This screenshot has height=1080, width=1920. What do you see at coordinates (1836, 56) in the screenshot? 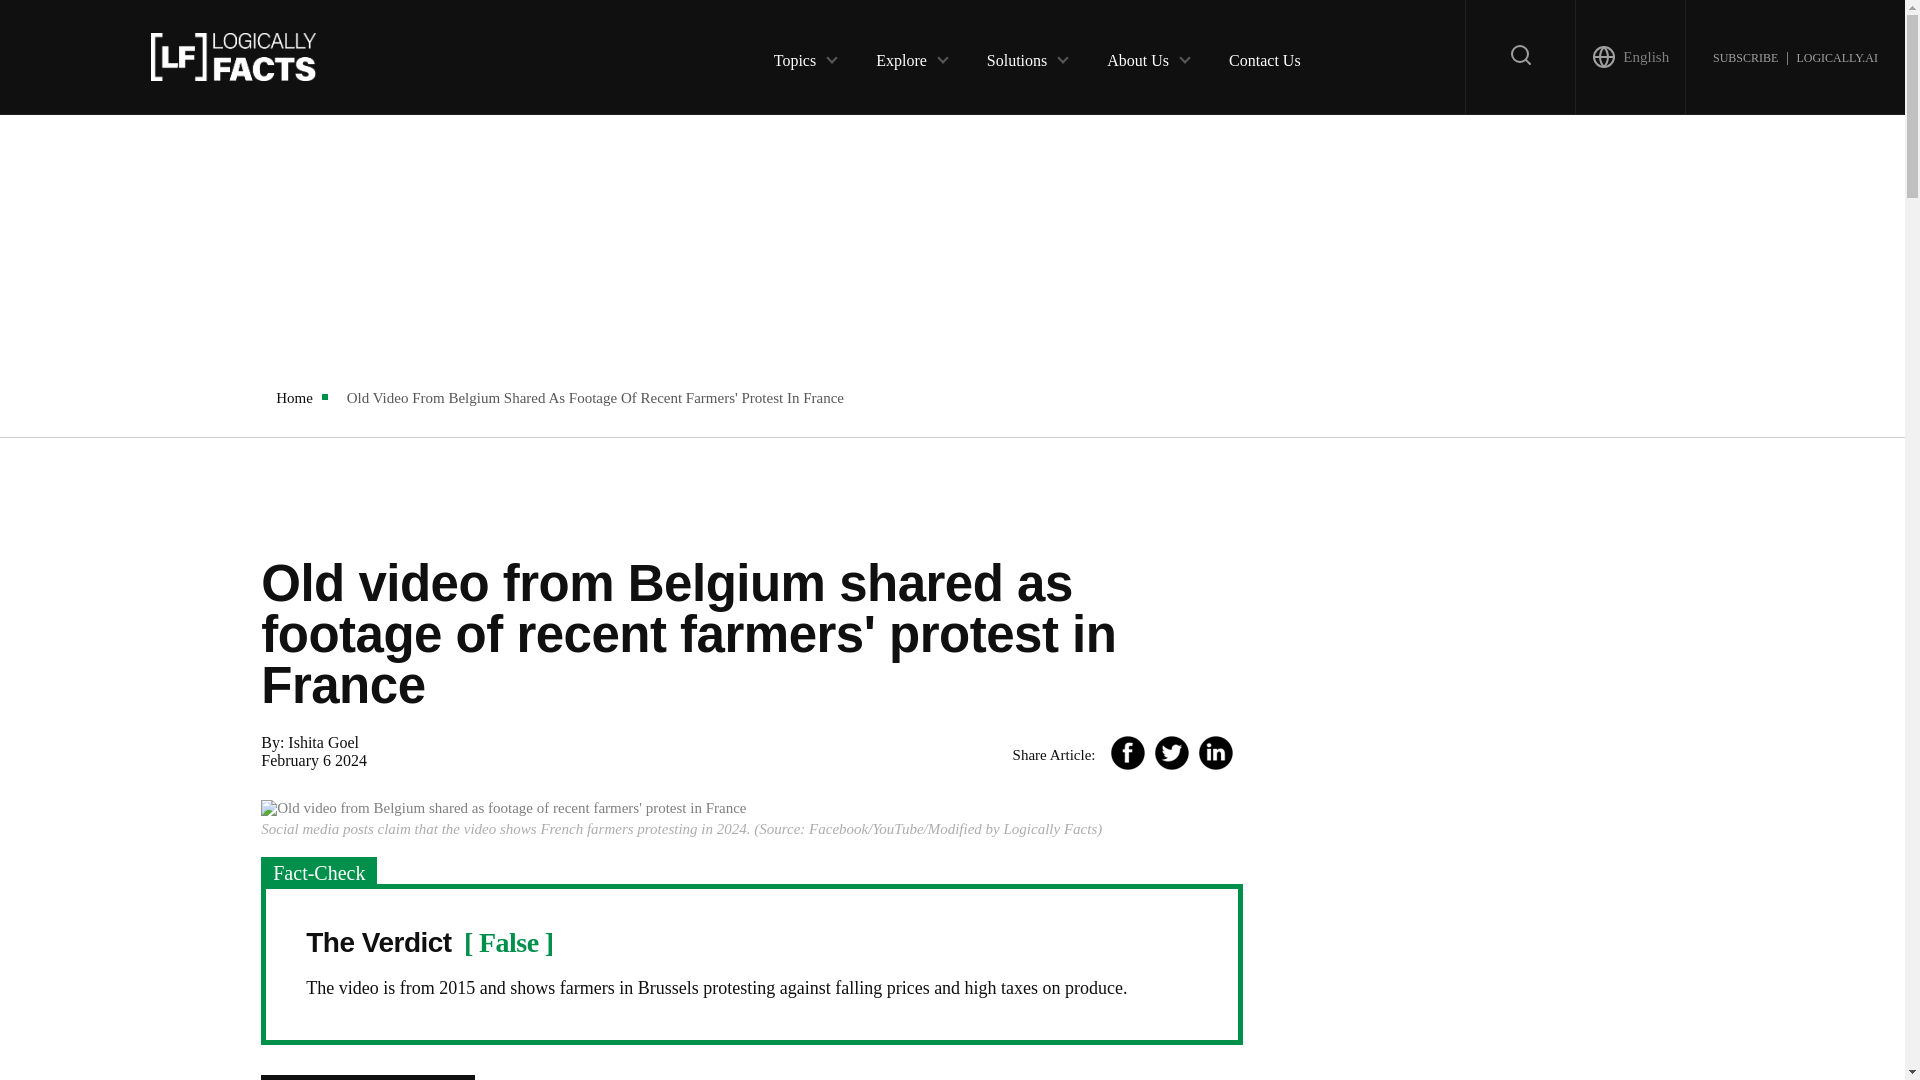
I see `LOGICALLY.AI` at bounding box center [1836, 56].